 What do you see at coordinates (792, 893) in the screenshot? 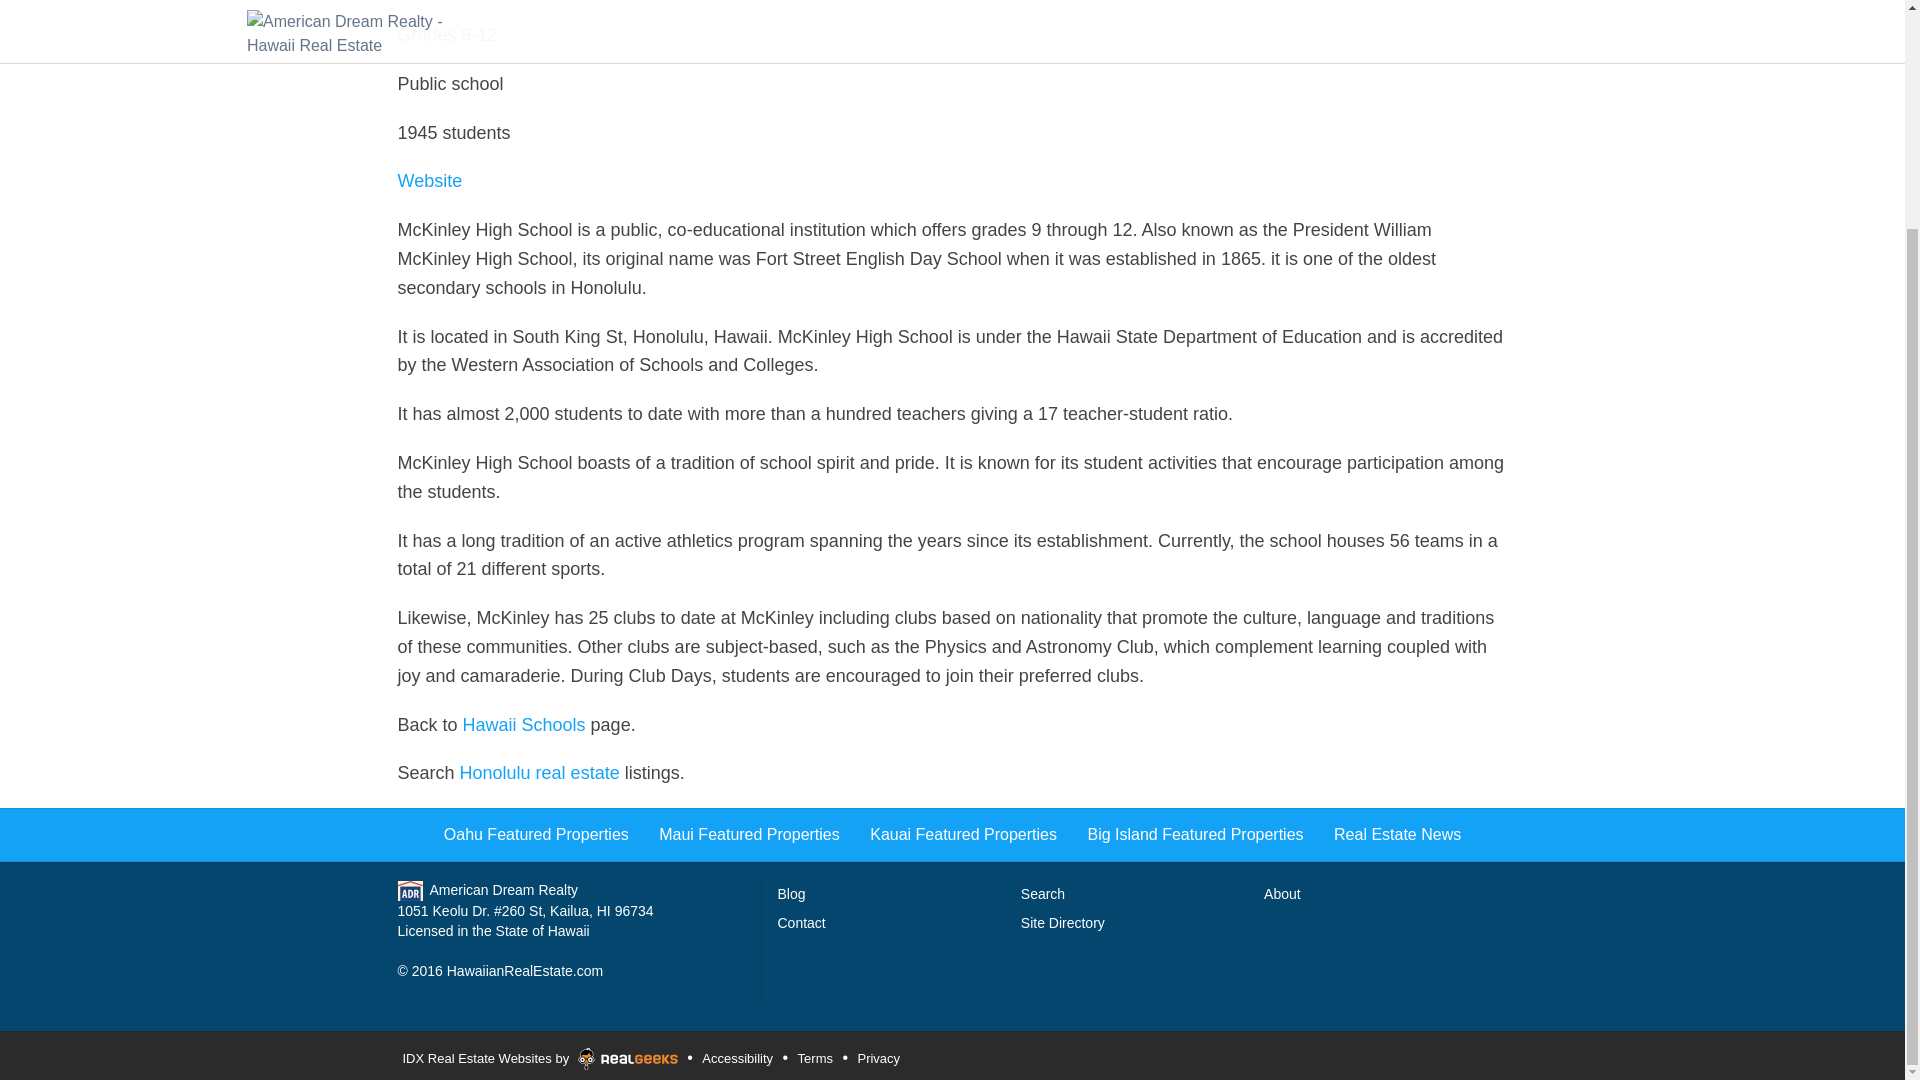
I see `Blog` at bounding box center [792, 893].